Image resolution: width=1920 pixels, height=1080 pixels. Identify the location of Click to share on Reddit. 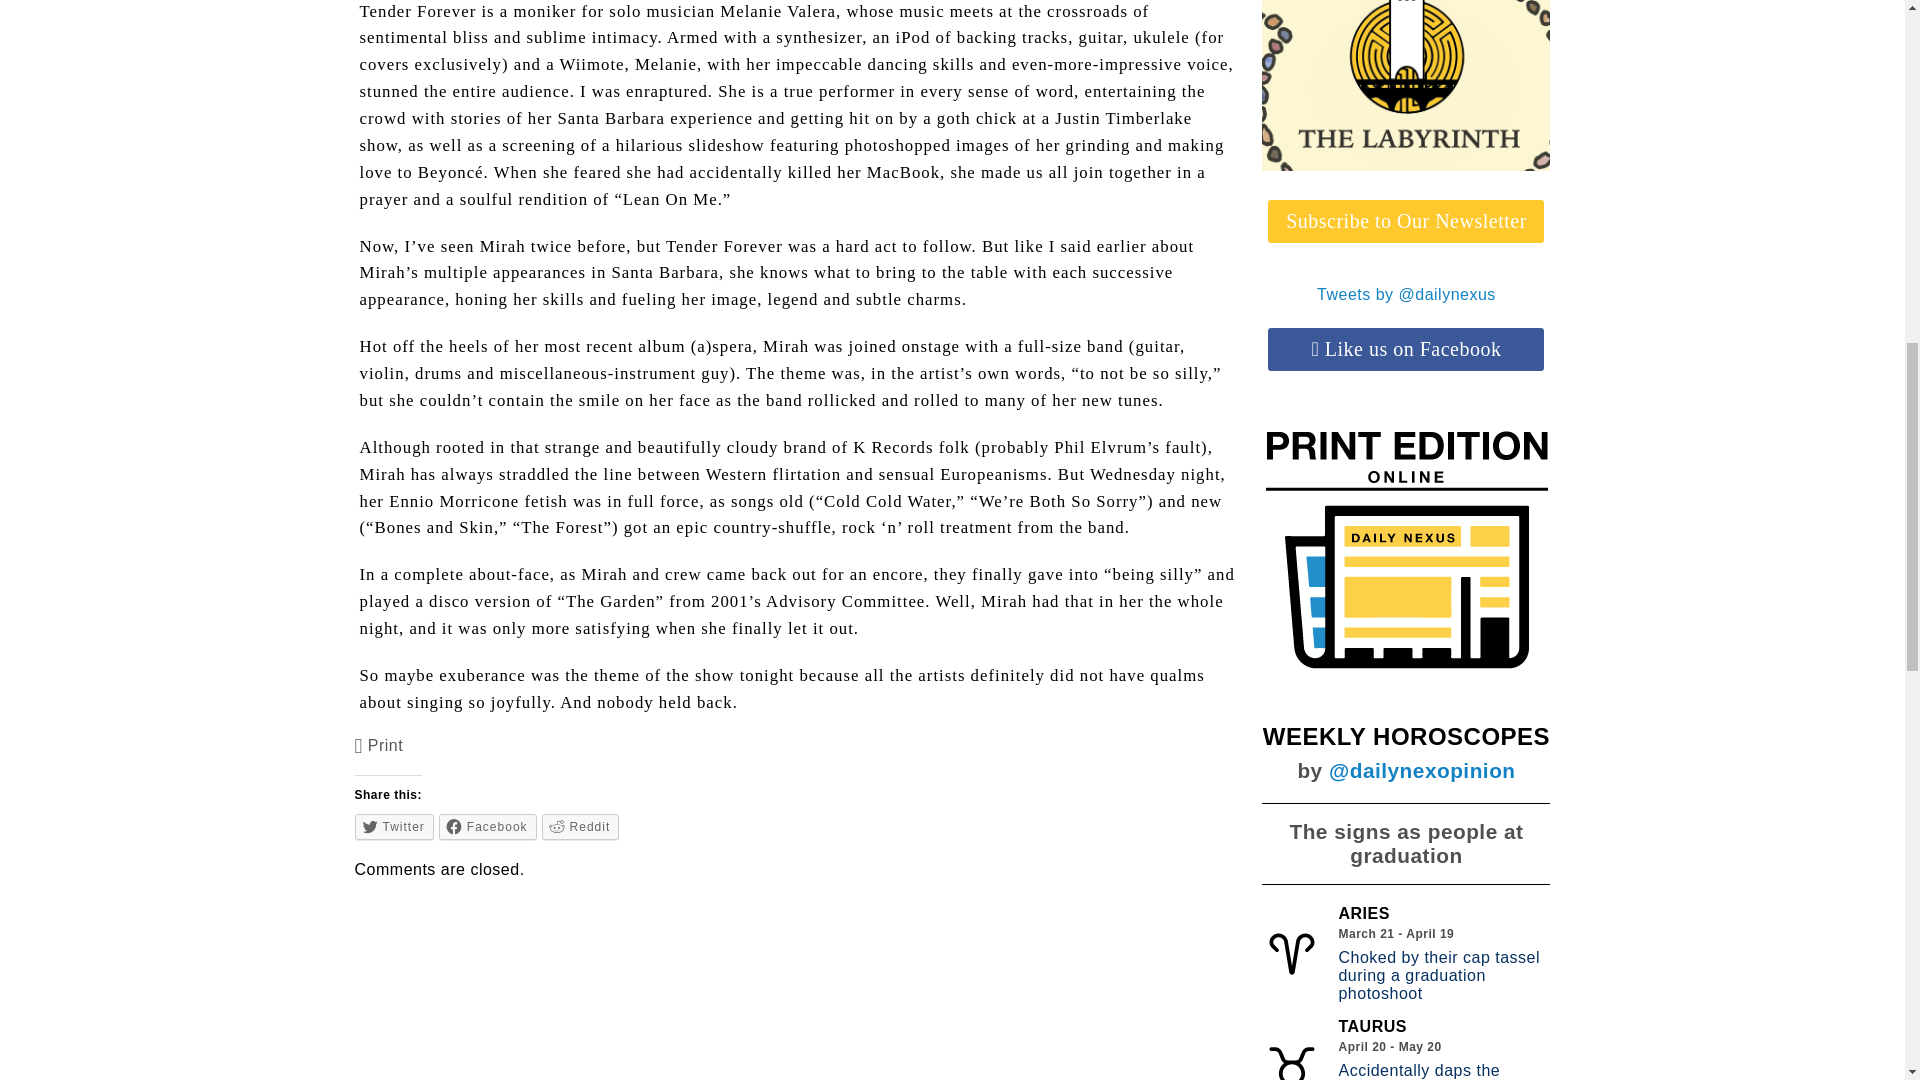
(580, 827).